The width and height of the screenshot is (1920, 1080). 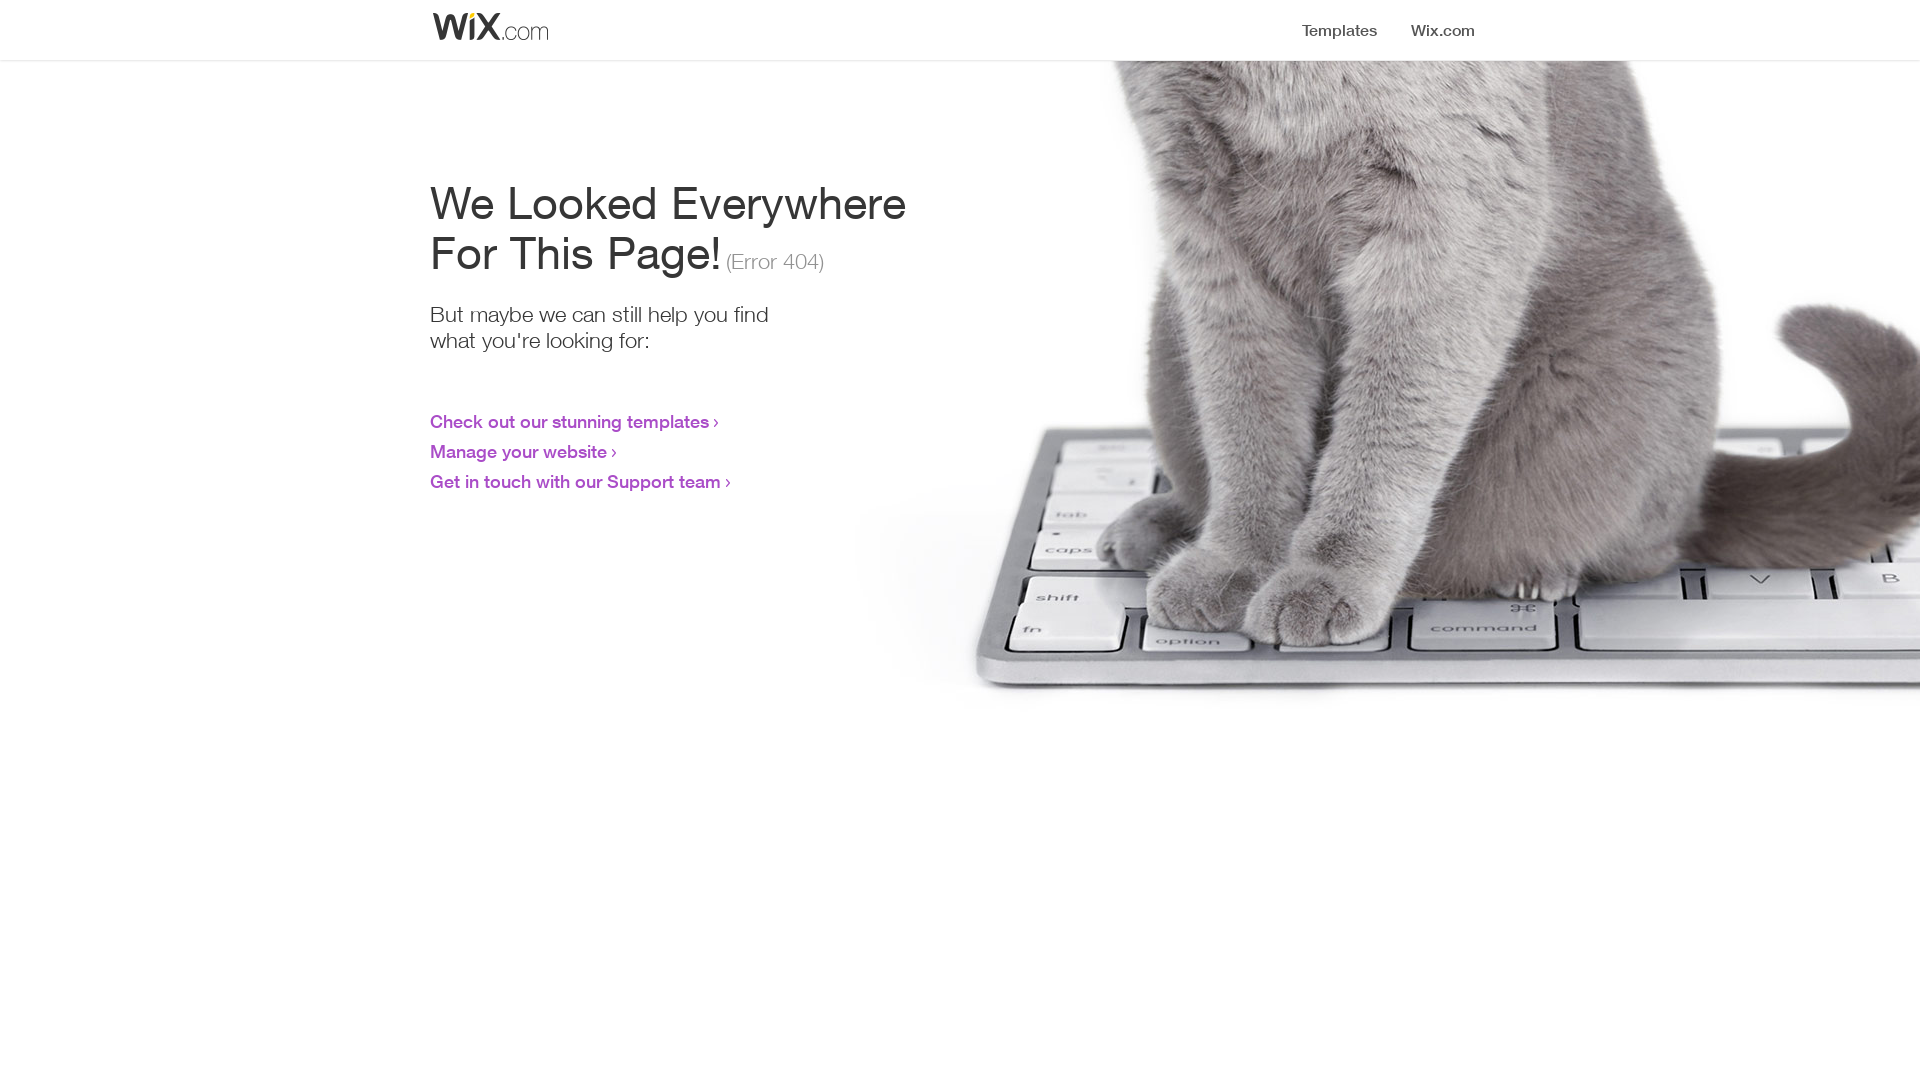 What do you see at coordinates (518, 451) in the screenshot?
I see `Manage your website` at bounding box center [518, 451].